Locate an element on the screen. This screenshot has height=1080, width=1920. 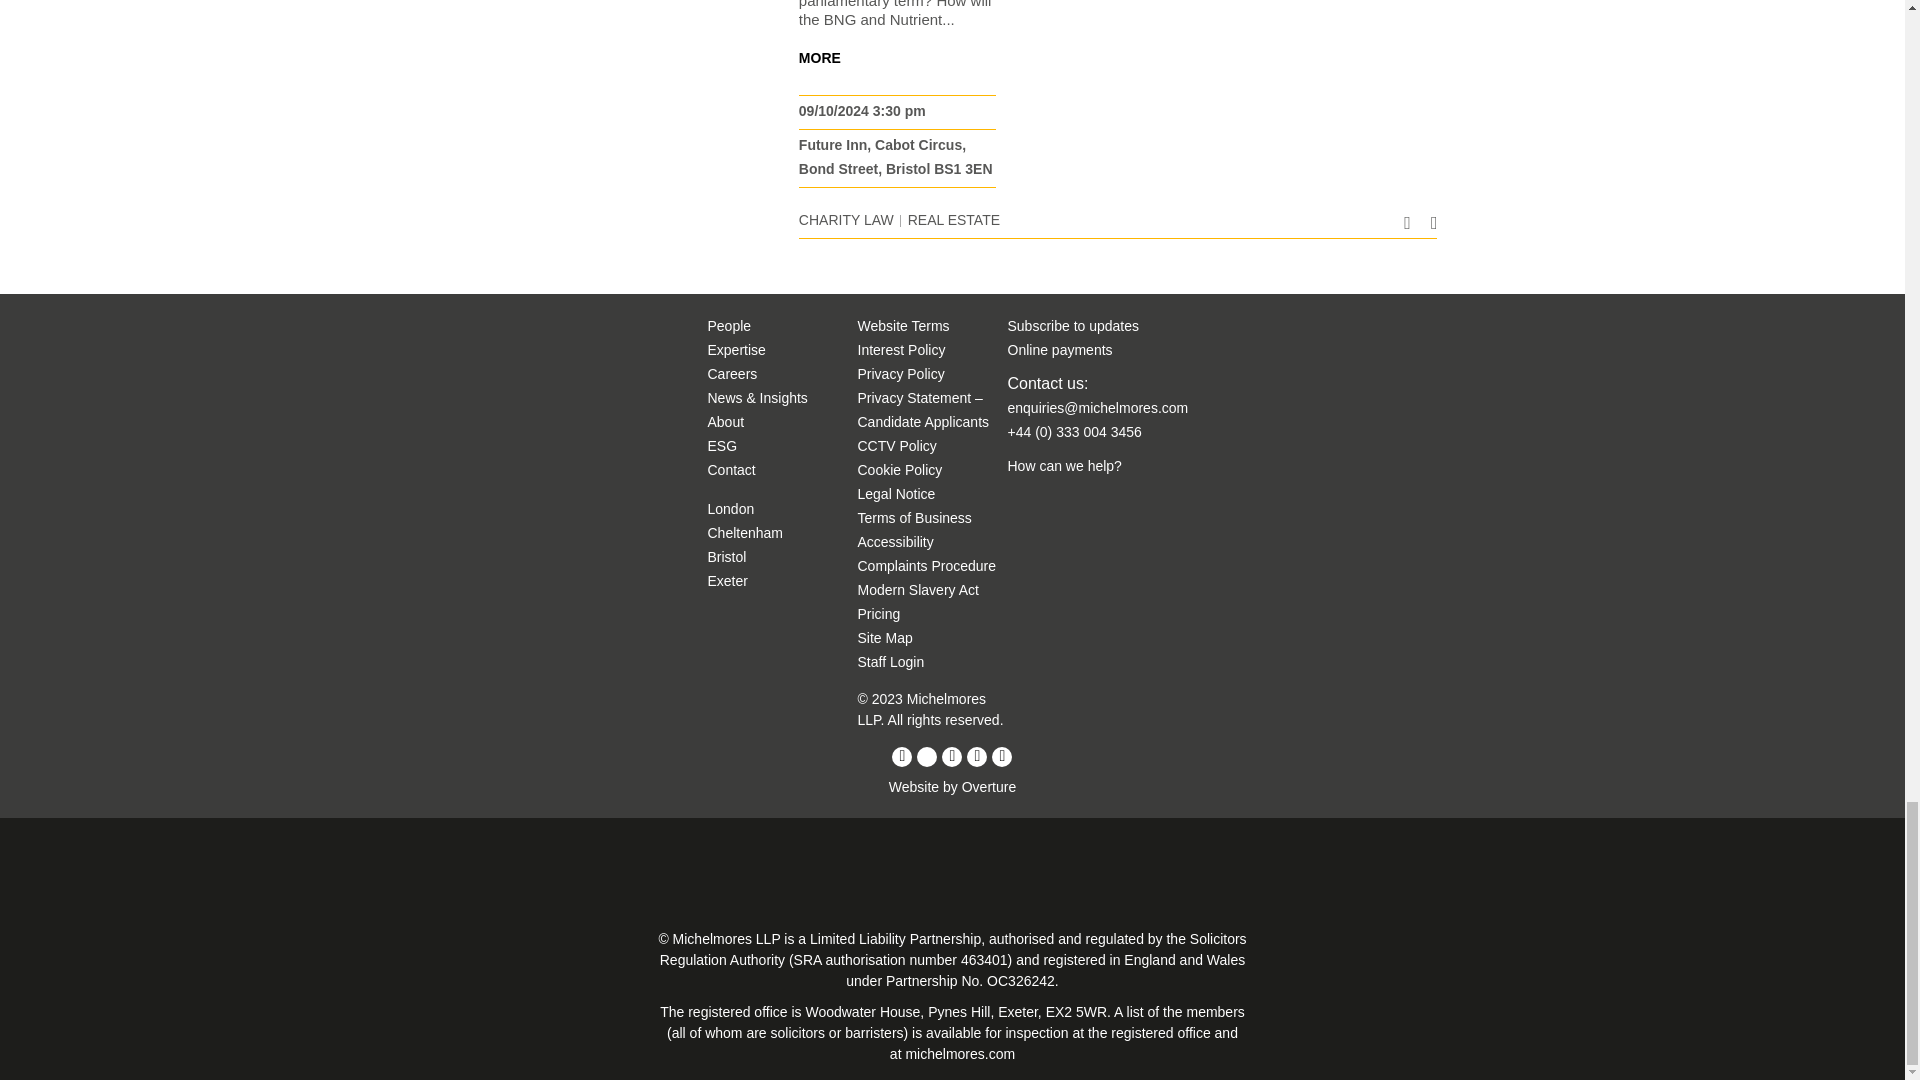
About is located at coordinates (726, 421).